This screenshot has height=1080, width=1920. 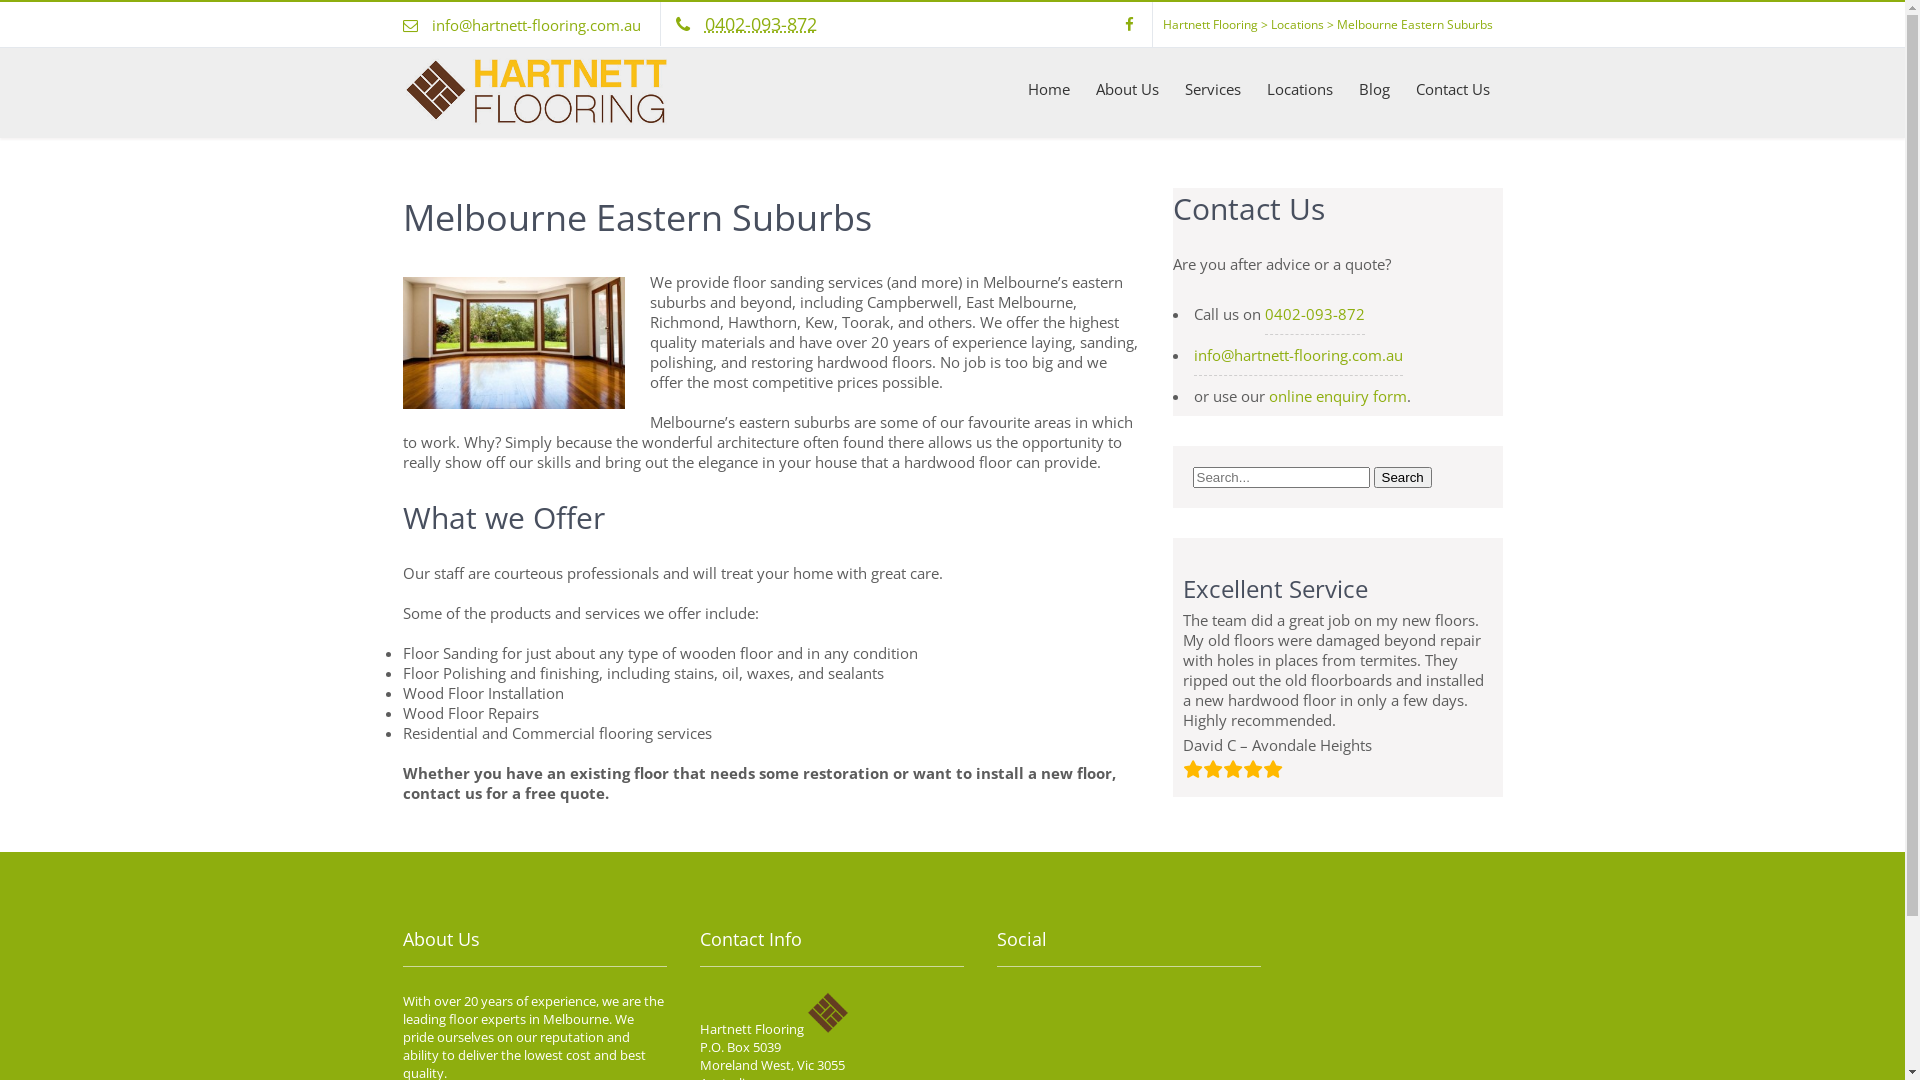 I want to click on About Us, so click(x=1126, y=88).